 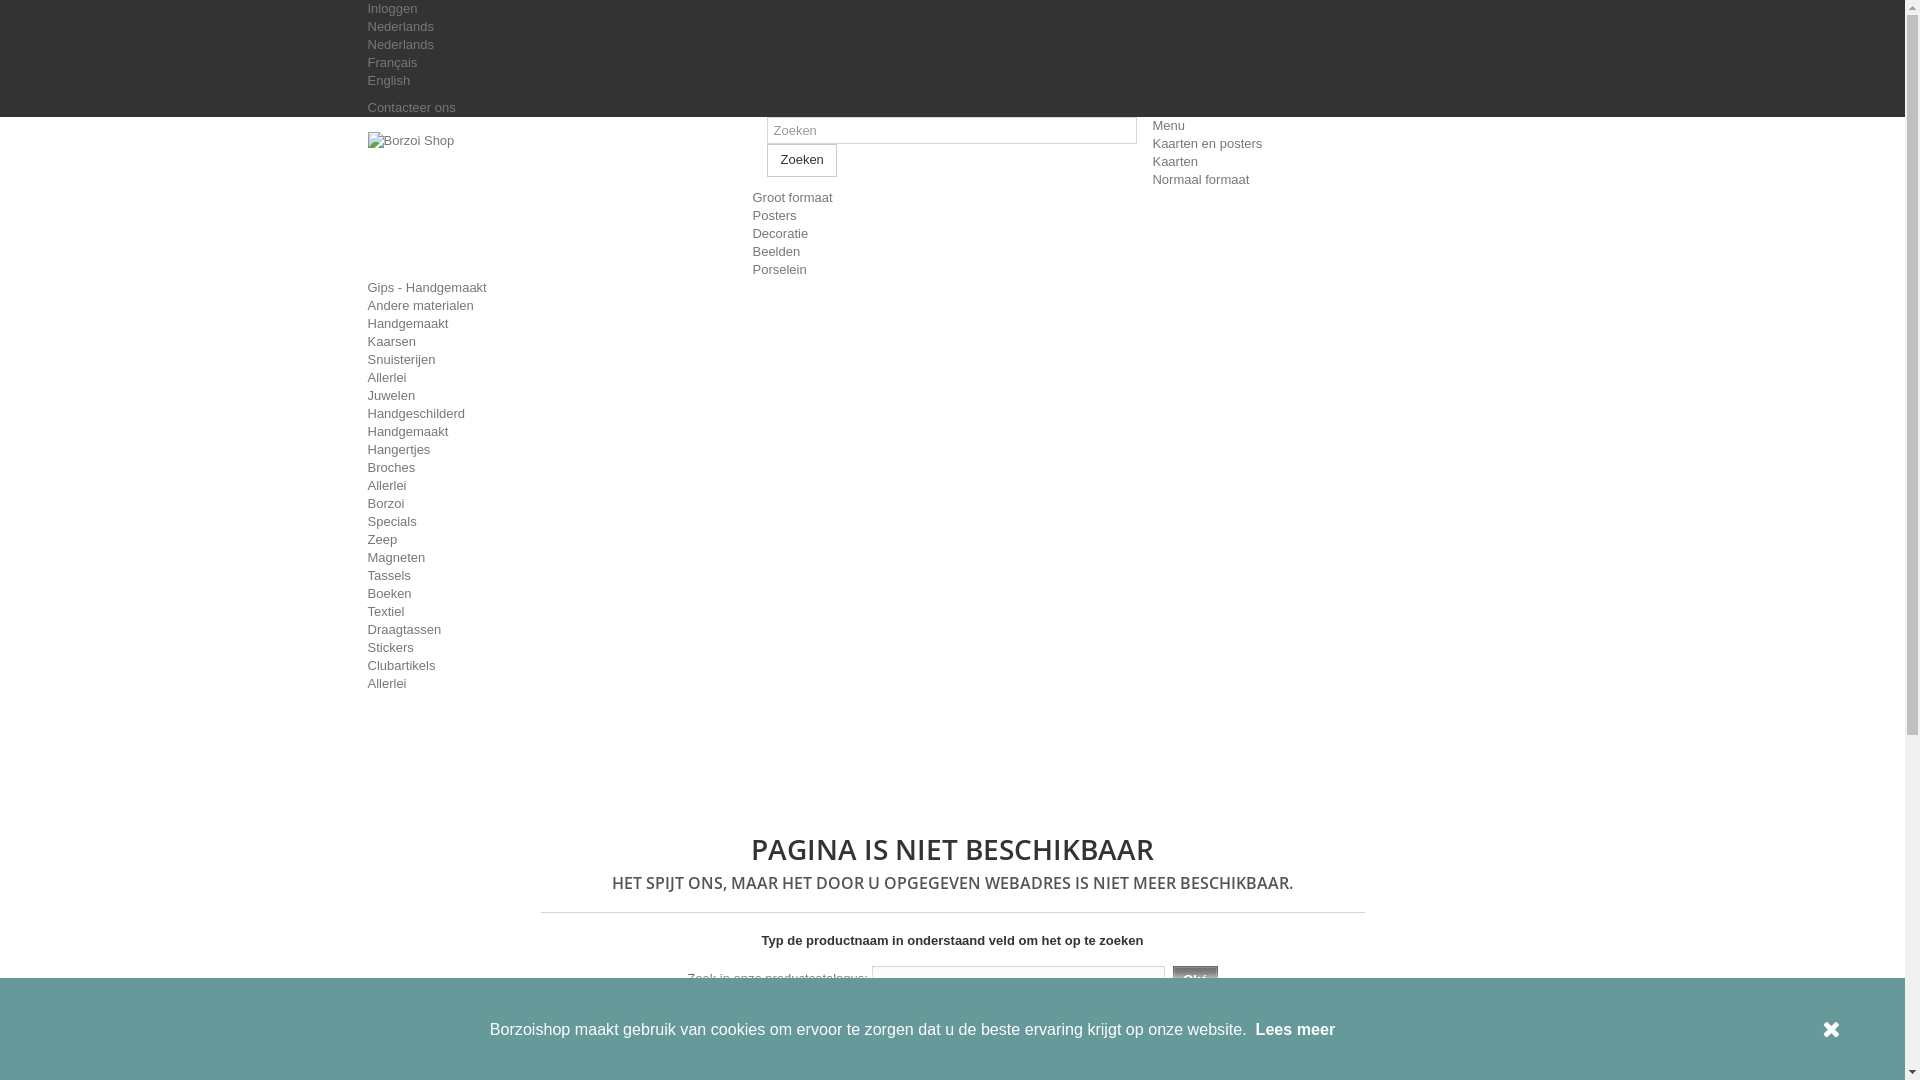 I want to click on Andere materialen, so click(x=421, y=306).